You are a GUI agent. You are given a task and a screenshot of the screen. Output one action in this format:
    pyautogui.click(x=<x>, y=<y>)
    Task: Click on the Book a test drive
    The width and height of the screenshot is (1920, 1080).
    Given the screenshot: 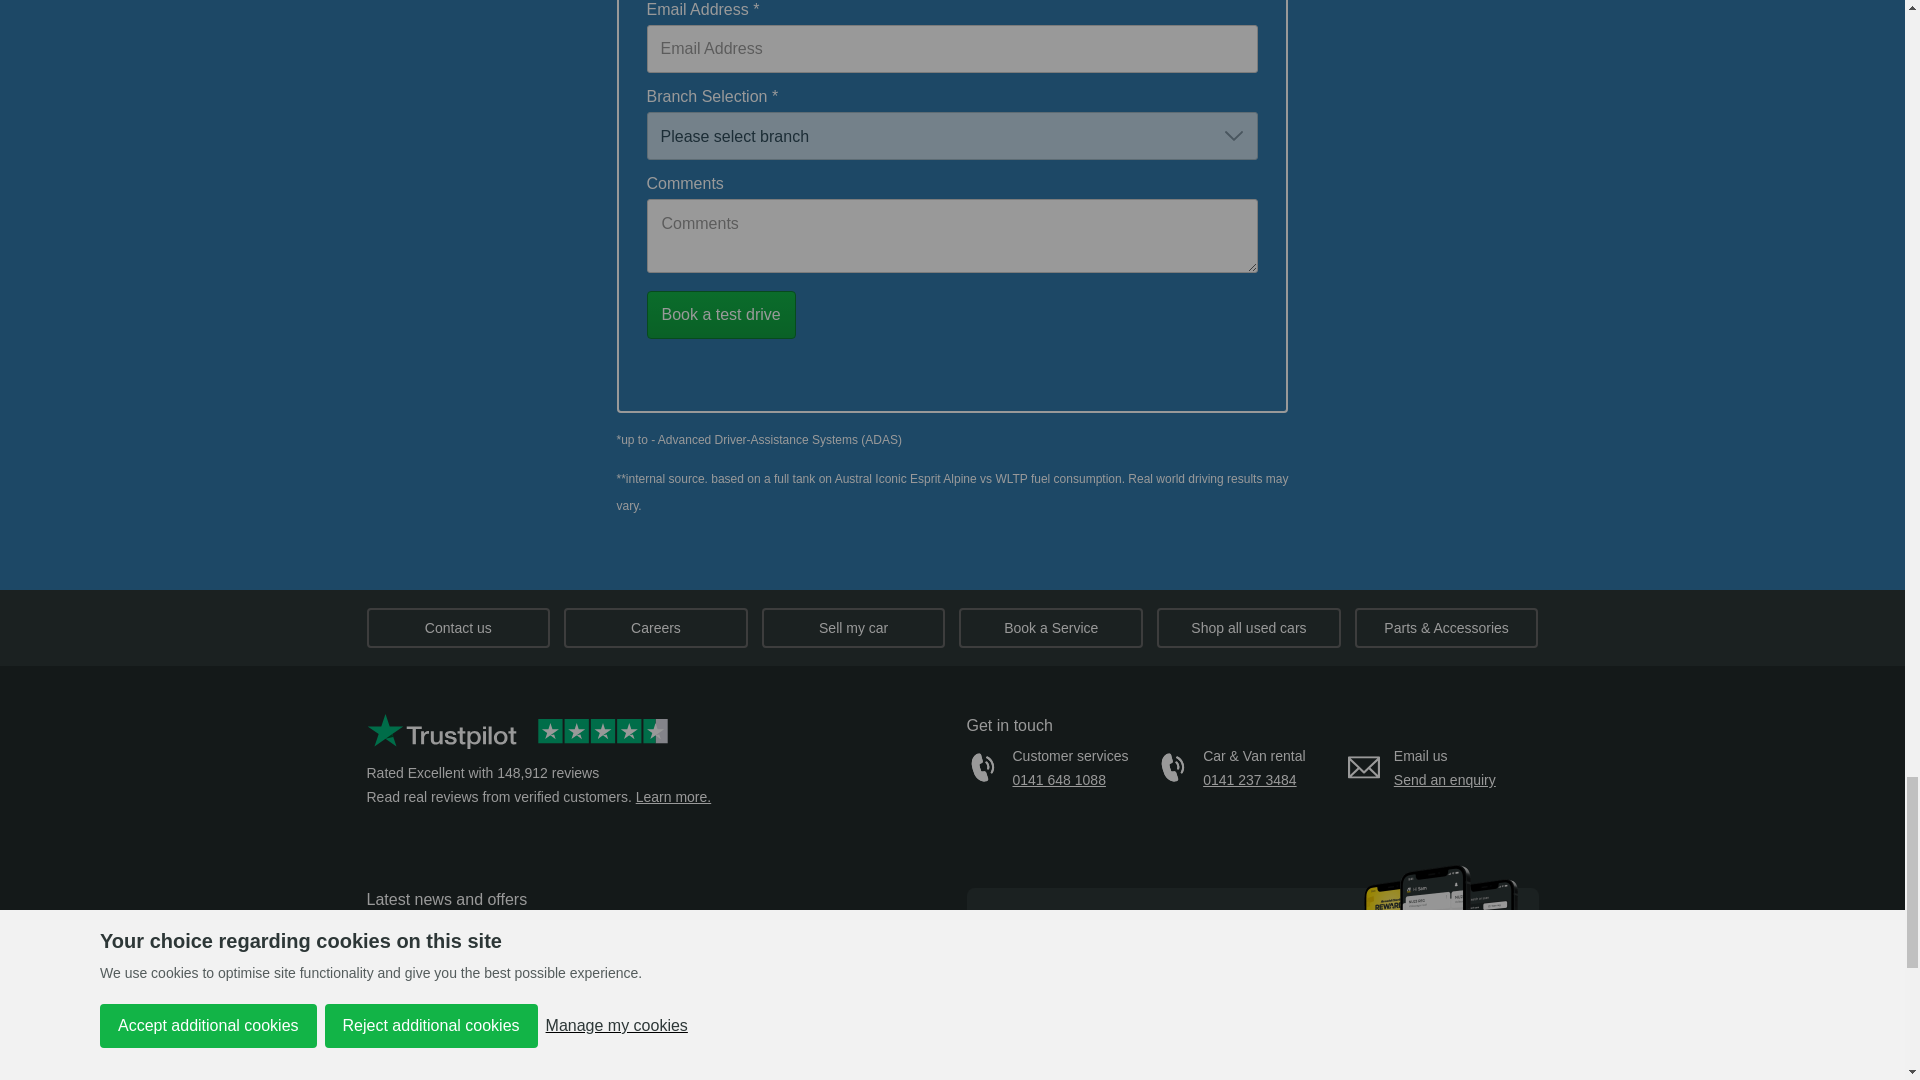 What is the action you would take?
    pyautogui.click(x=720, y=314)
    